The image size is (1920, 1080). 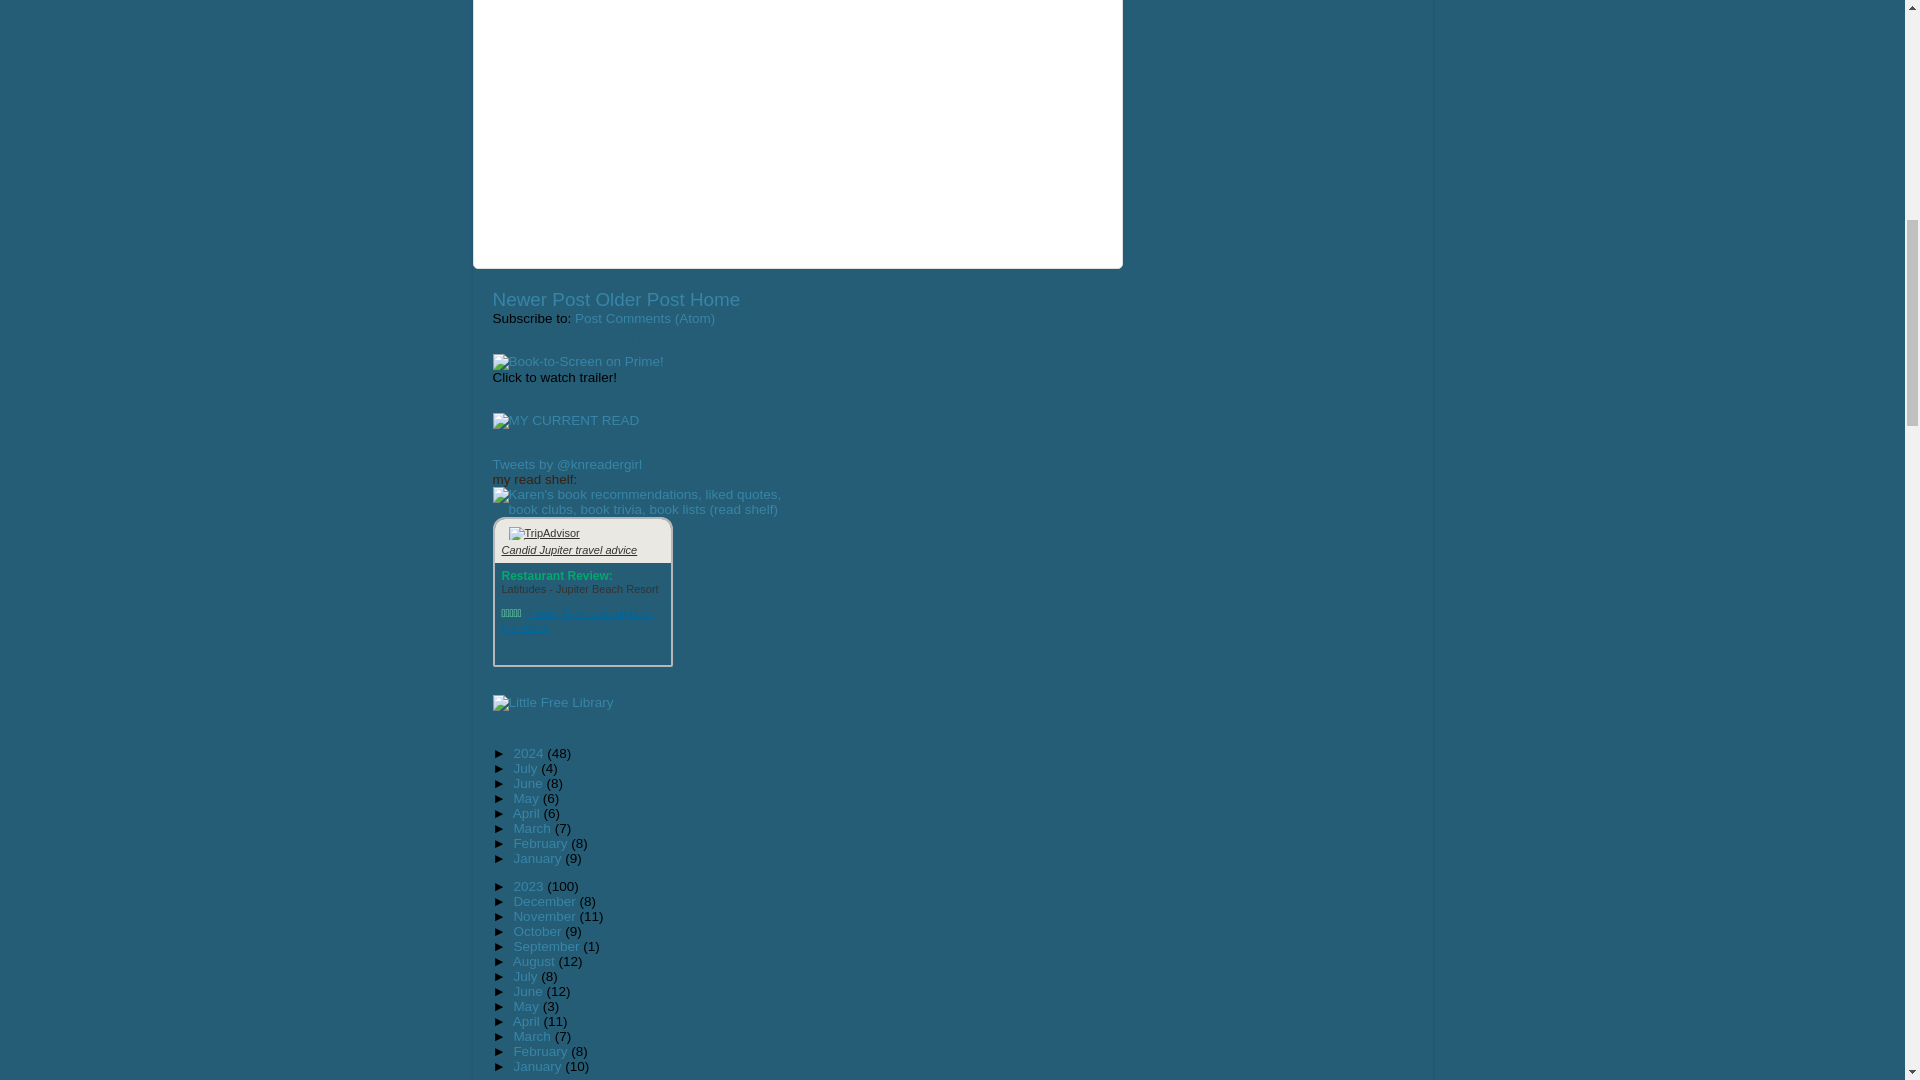 I want to click on 2024, so click(x=530, y=754).